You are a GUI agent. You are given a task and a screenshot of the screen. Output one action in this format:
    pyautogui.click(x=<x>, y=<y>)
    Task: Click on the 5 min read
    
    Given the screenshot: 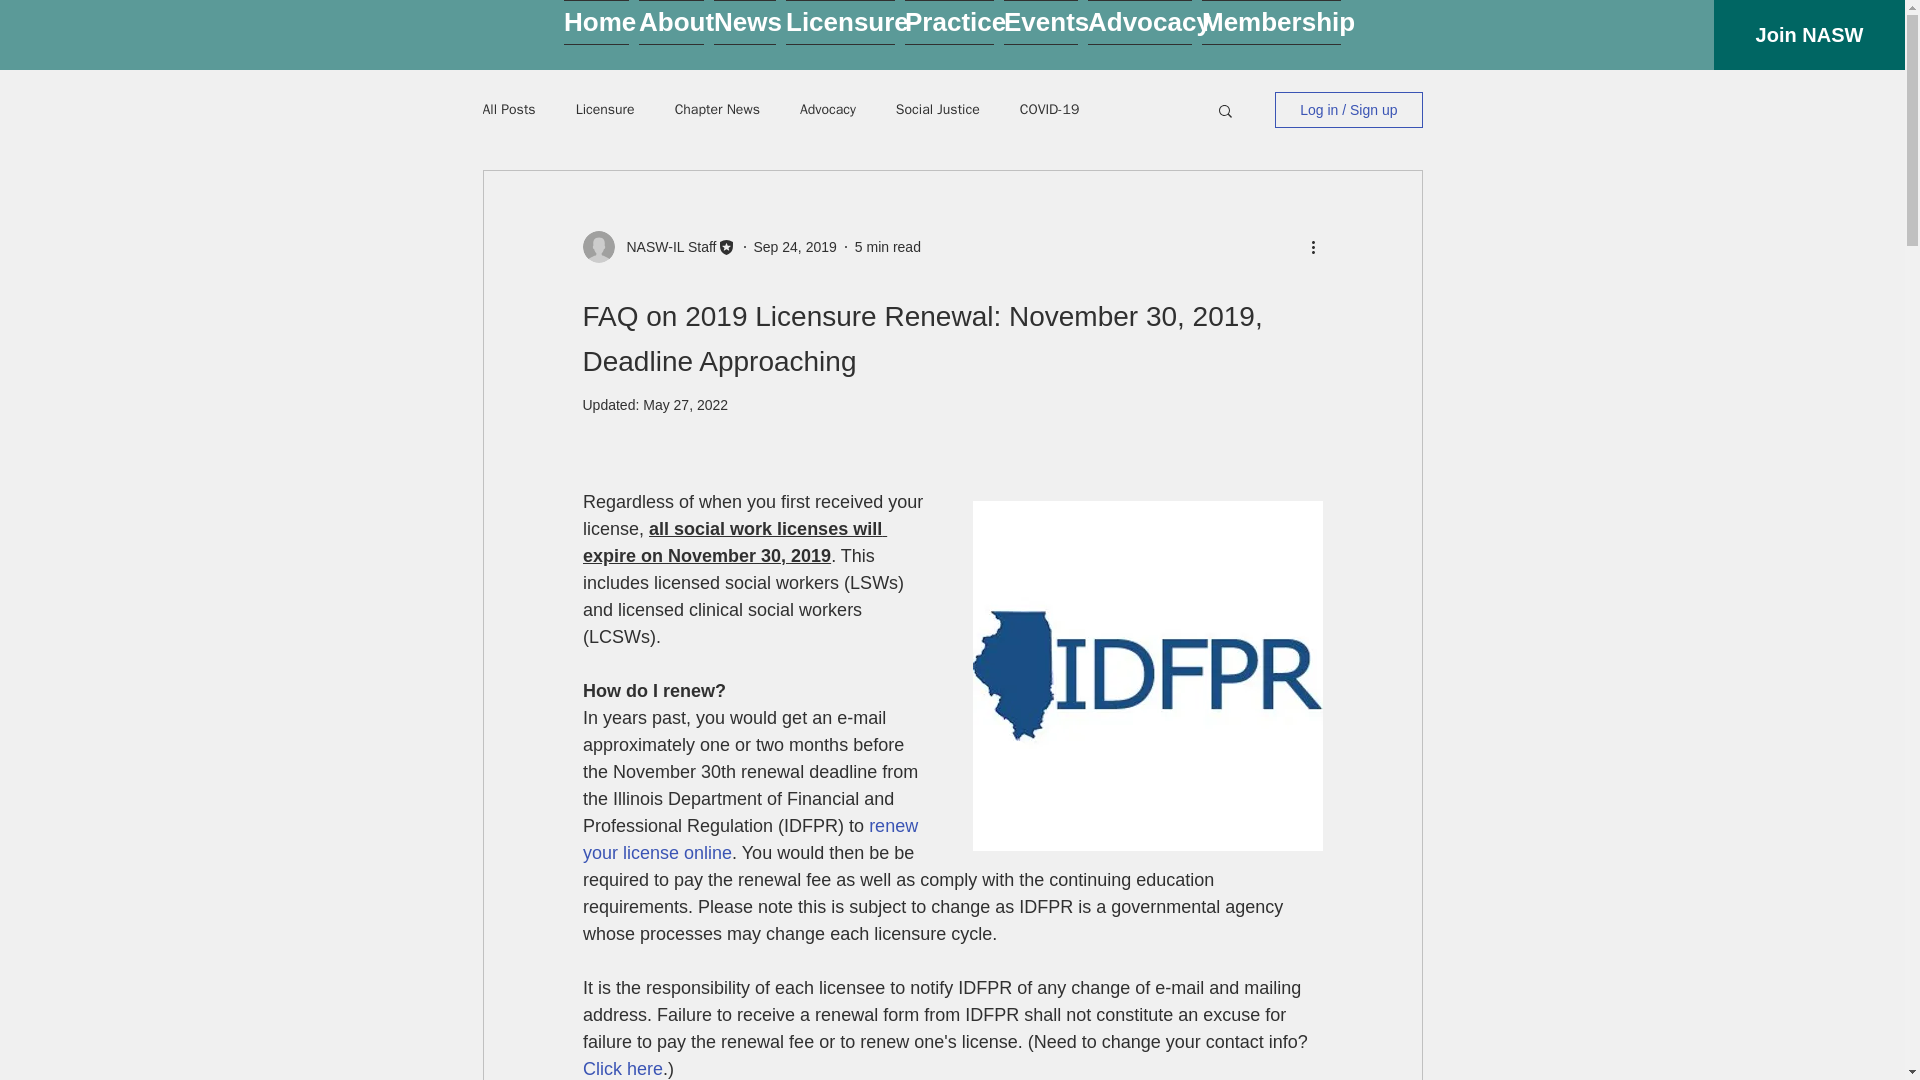 What is the action you would take?
    pyautogui.click(x=888, y=245)
    